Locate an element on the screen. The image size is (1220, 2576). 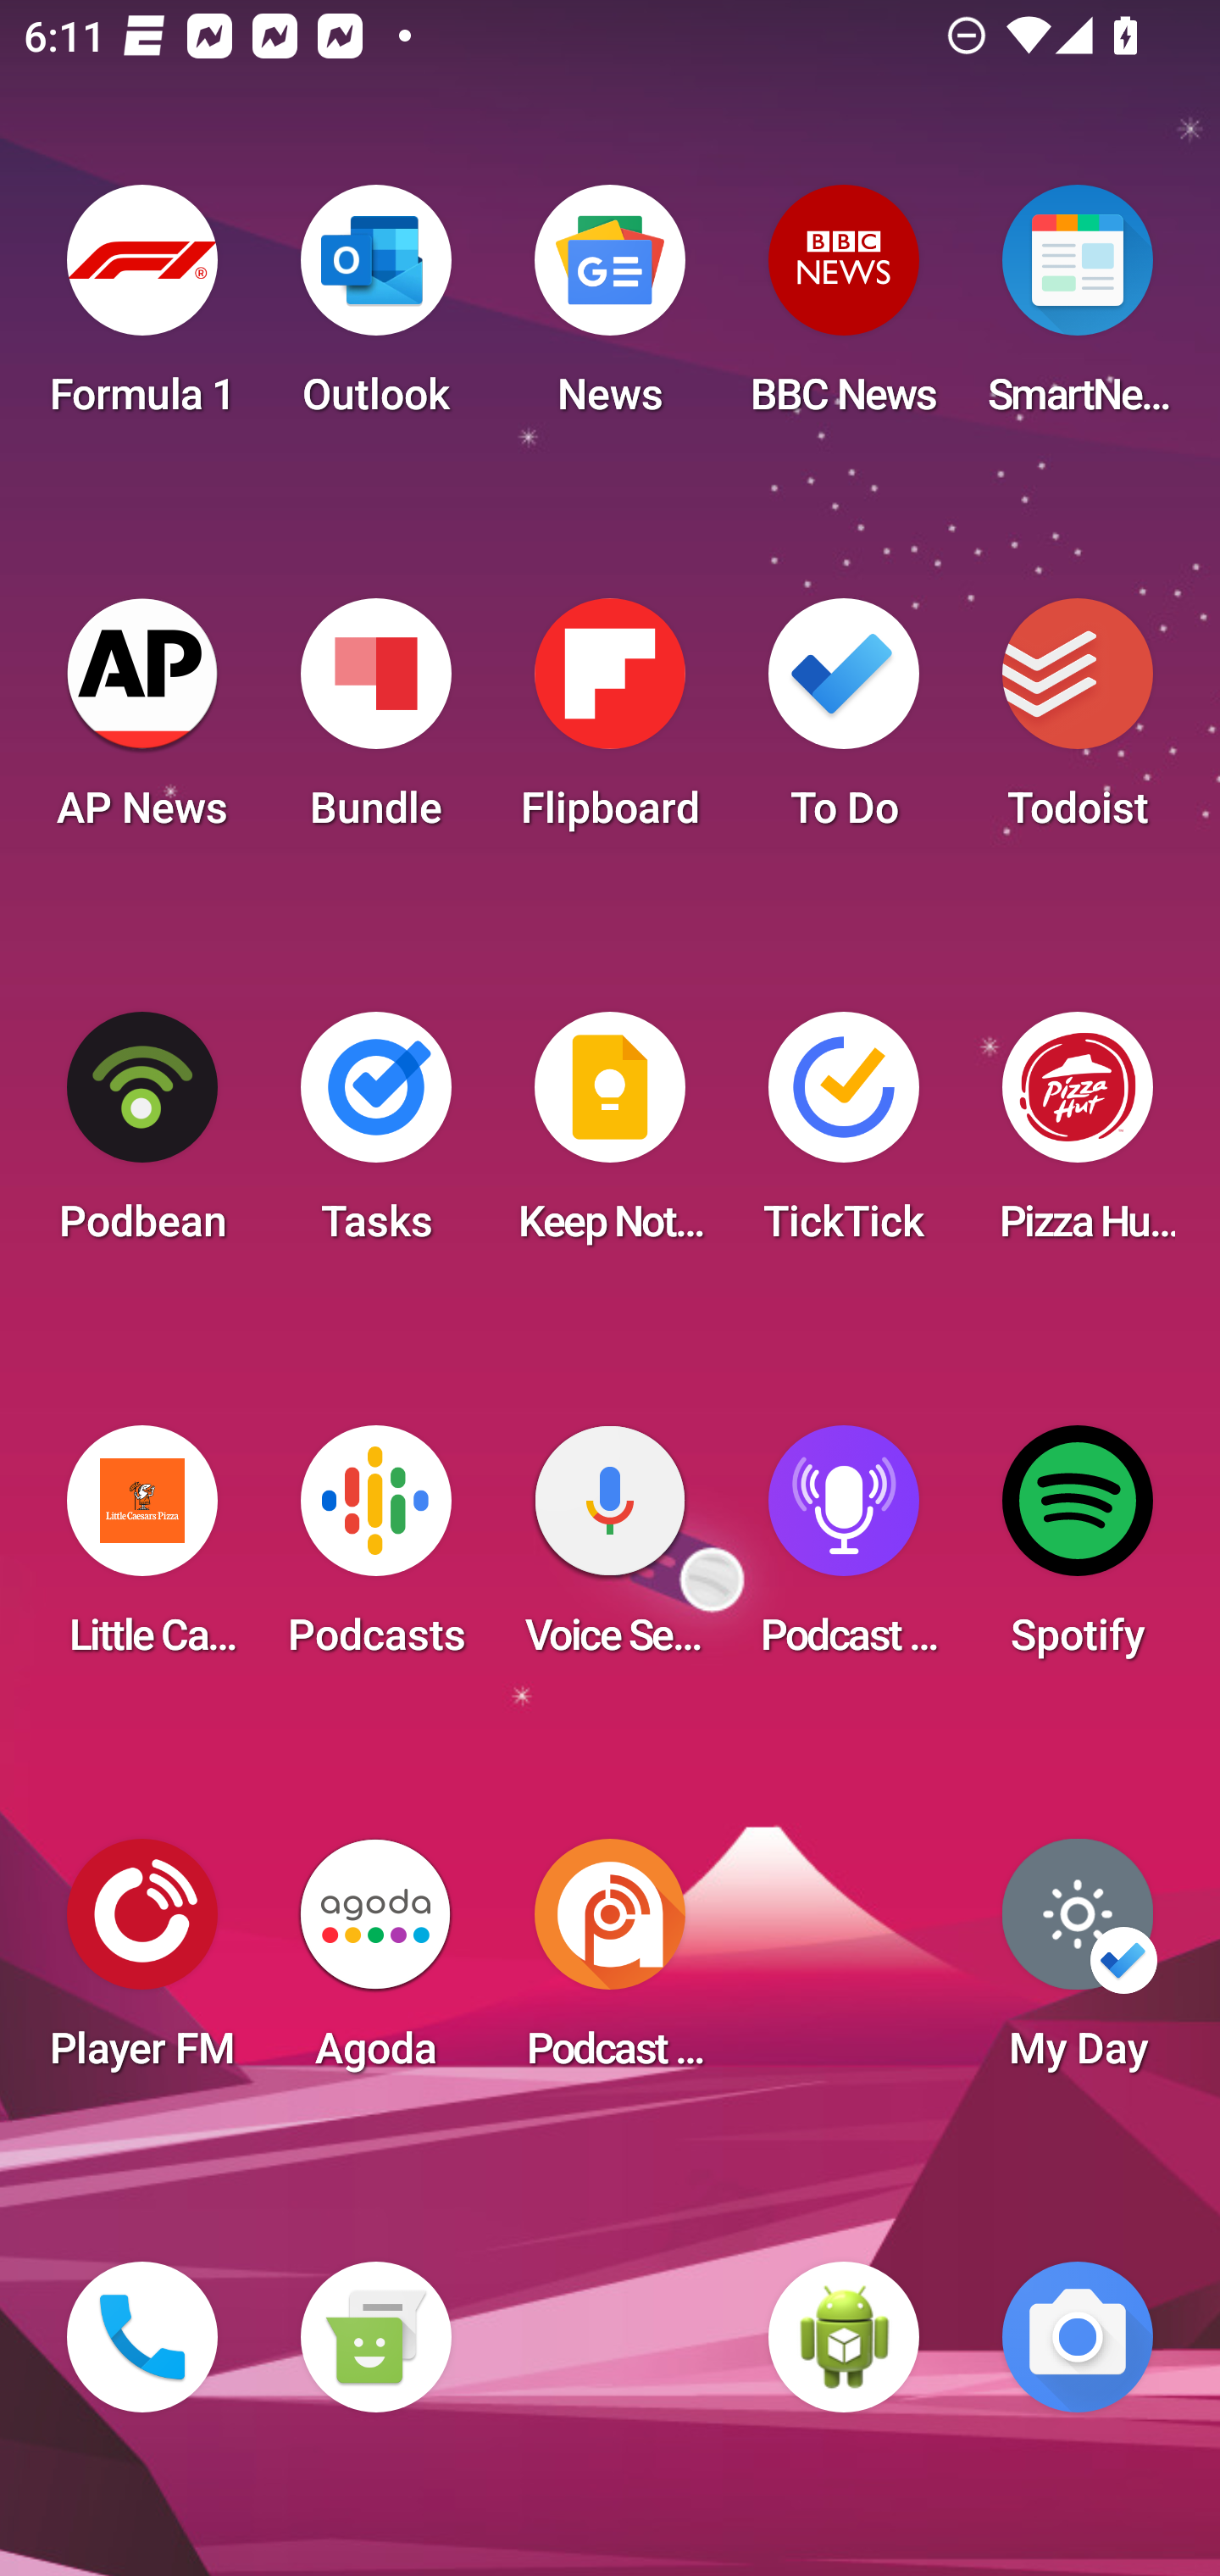
Todoist is located at coordinates (1078, 724).